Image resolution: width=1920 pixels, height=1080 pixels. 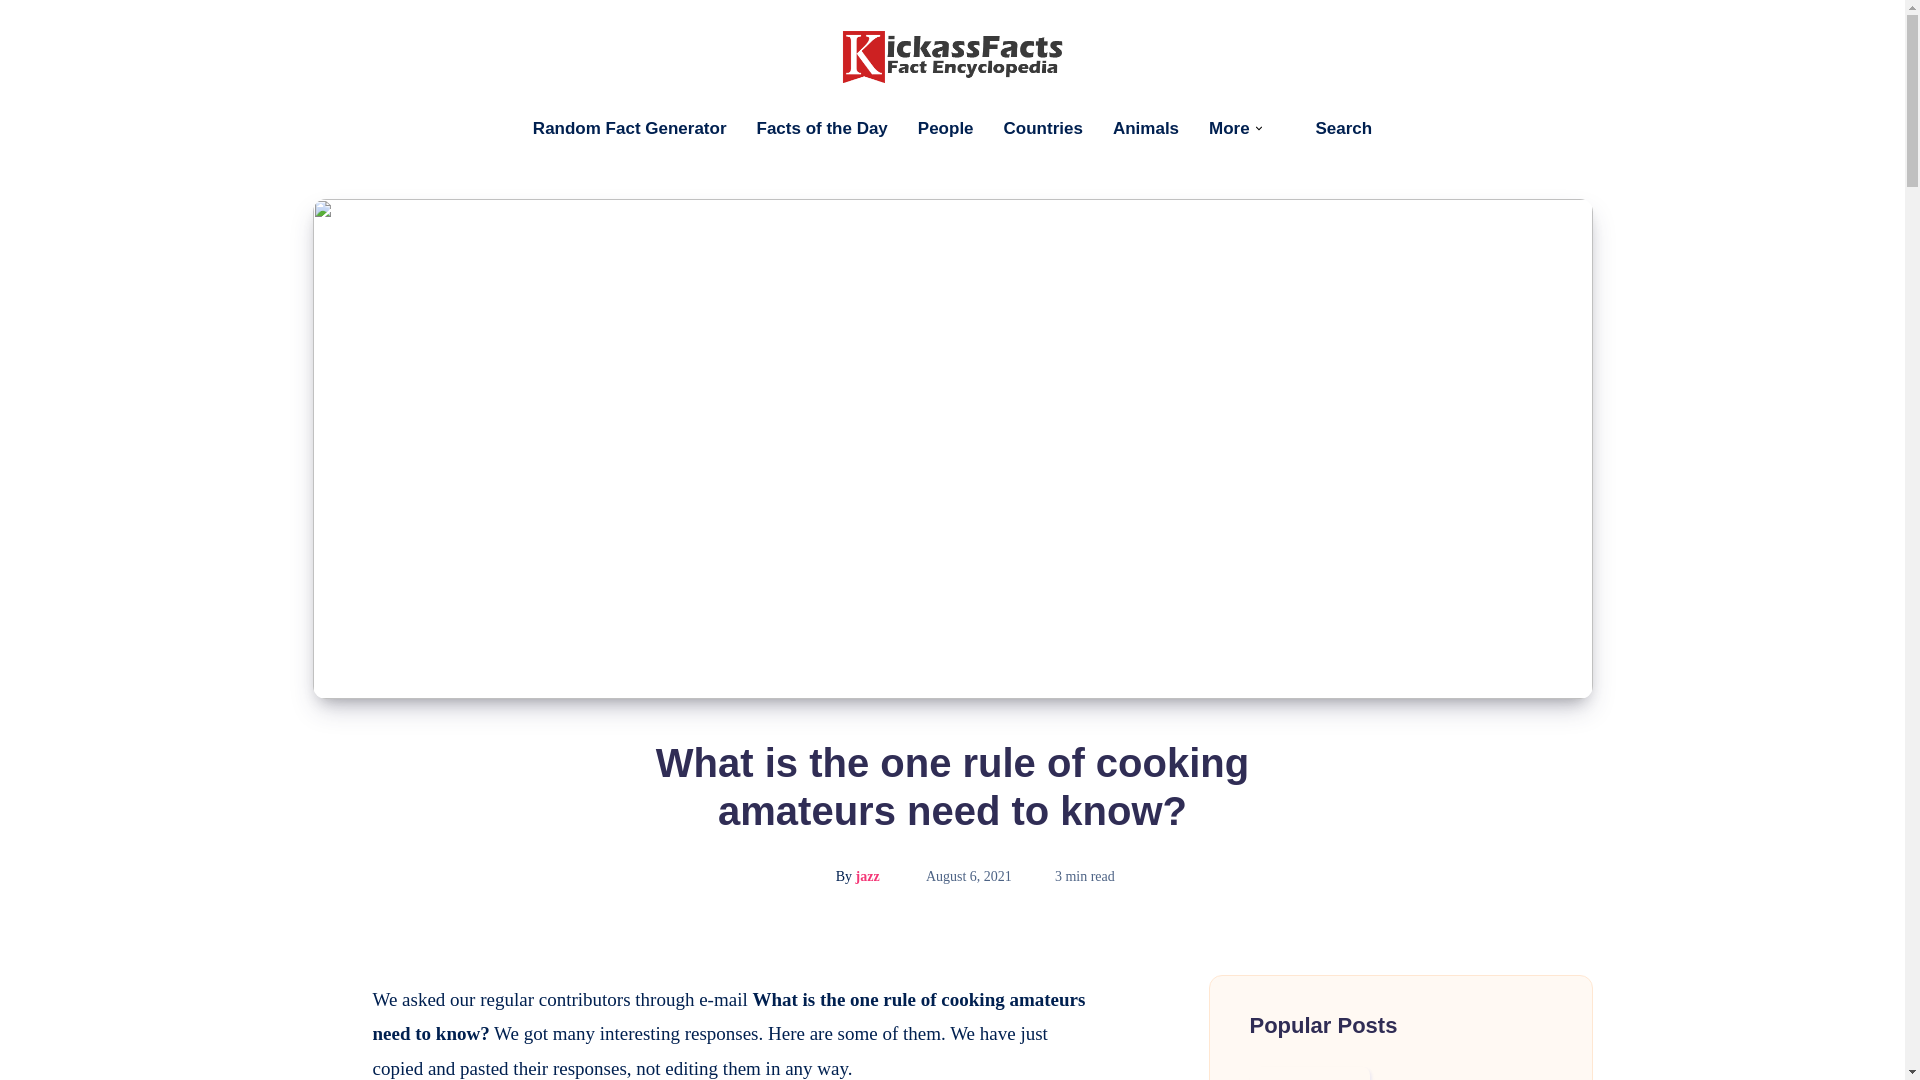 I want to click on Facts of the Day, so click(x=822, y=128).